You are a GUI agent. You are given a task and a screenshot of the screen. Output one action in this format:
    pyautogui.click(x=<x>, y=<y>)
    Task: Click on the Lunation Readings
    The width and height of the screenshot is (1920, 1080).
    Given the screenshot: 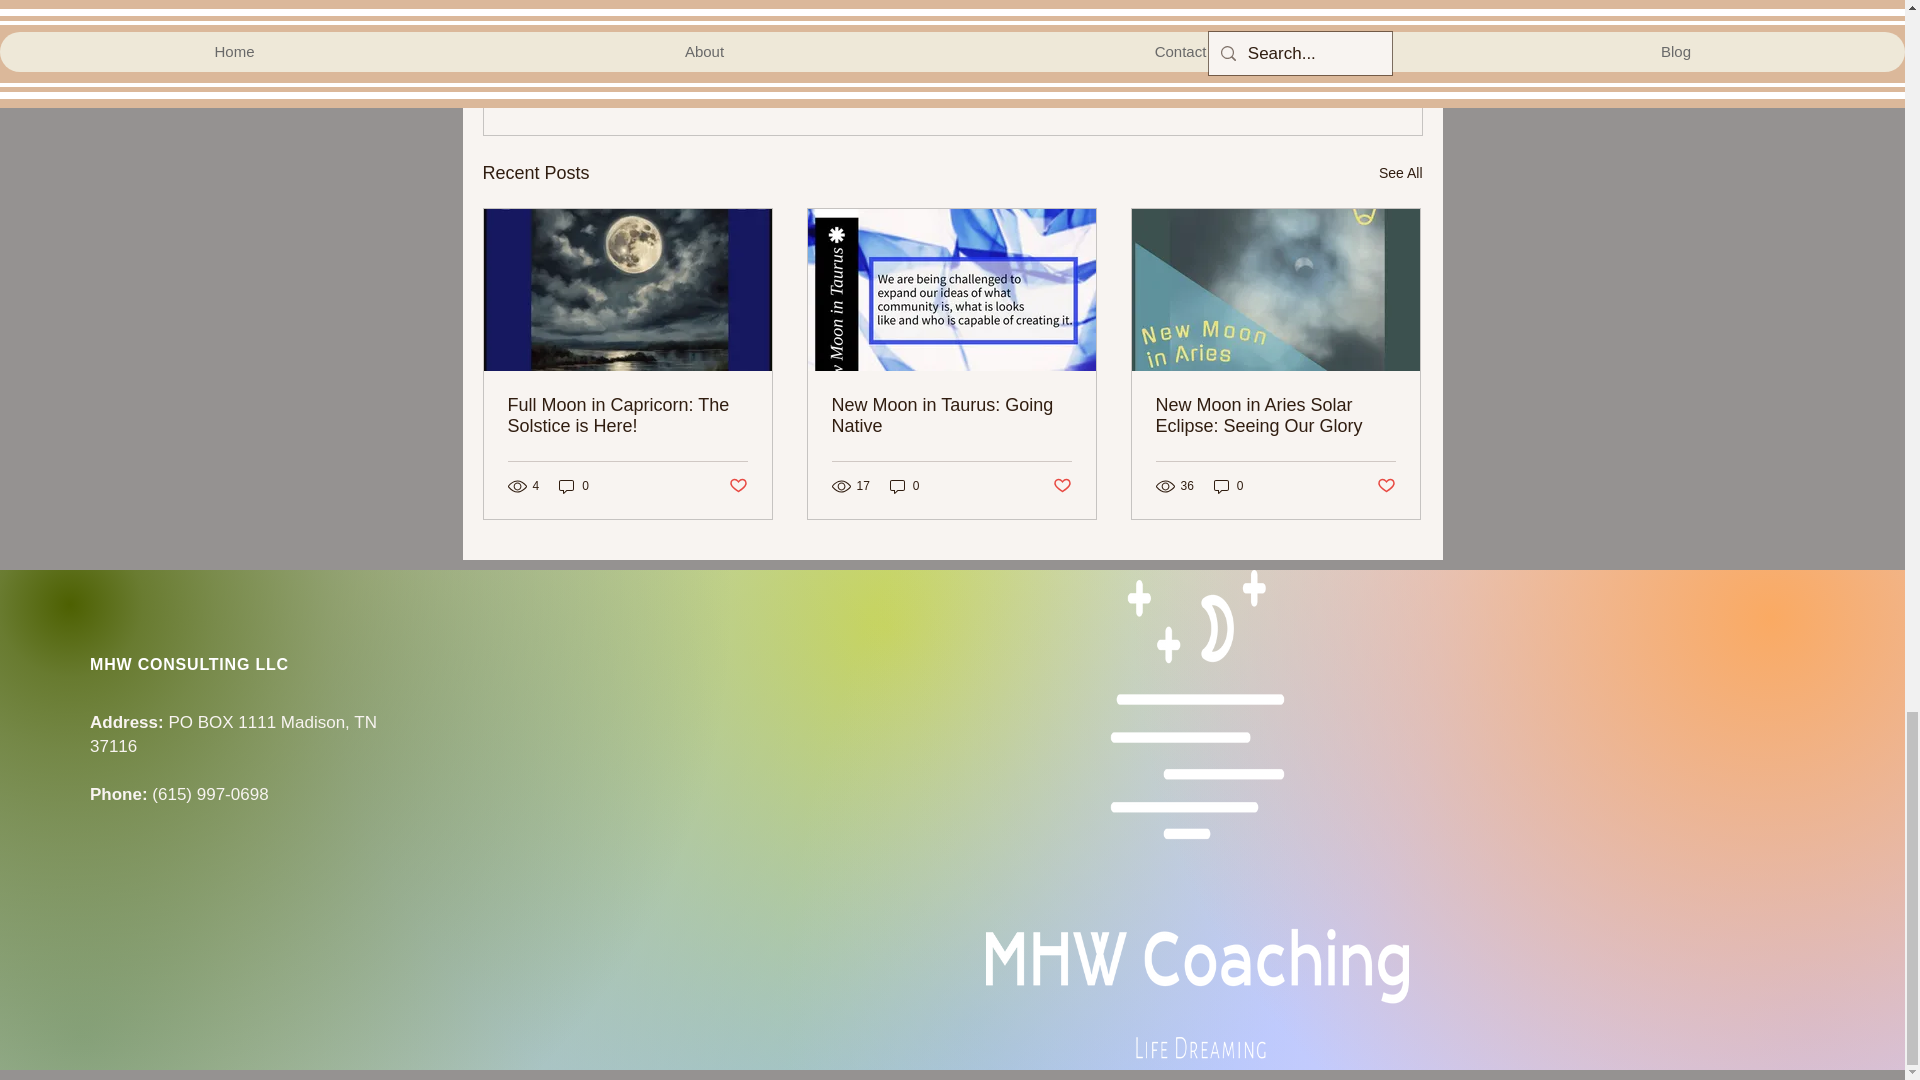 What is the action you would take?
    pyautogui.click(x=1264, y=6)
    